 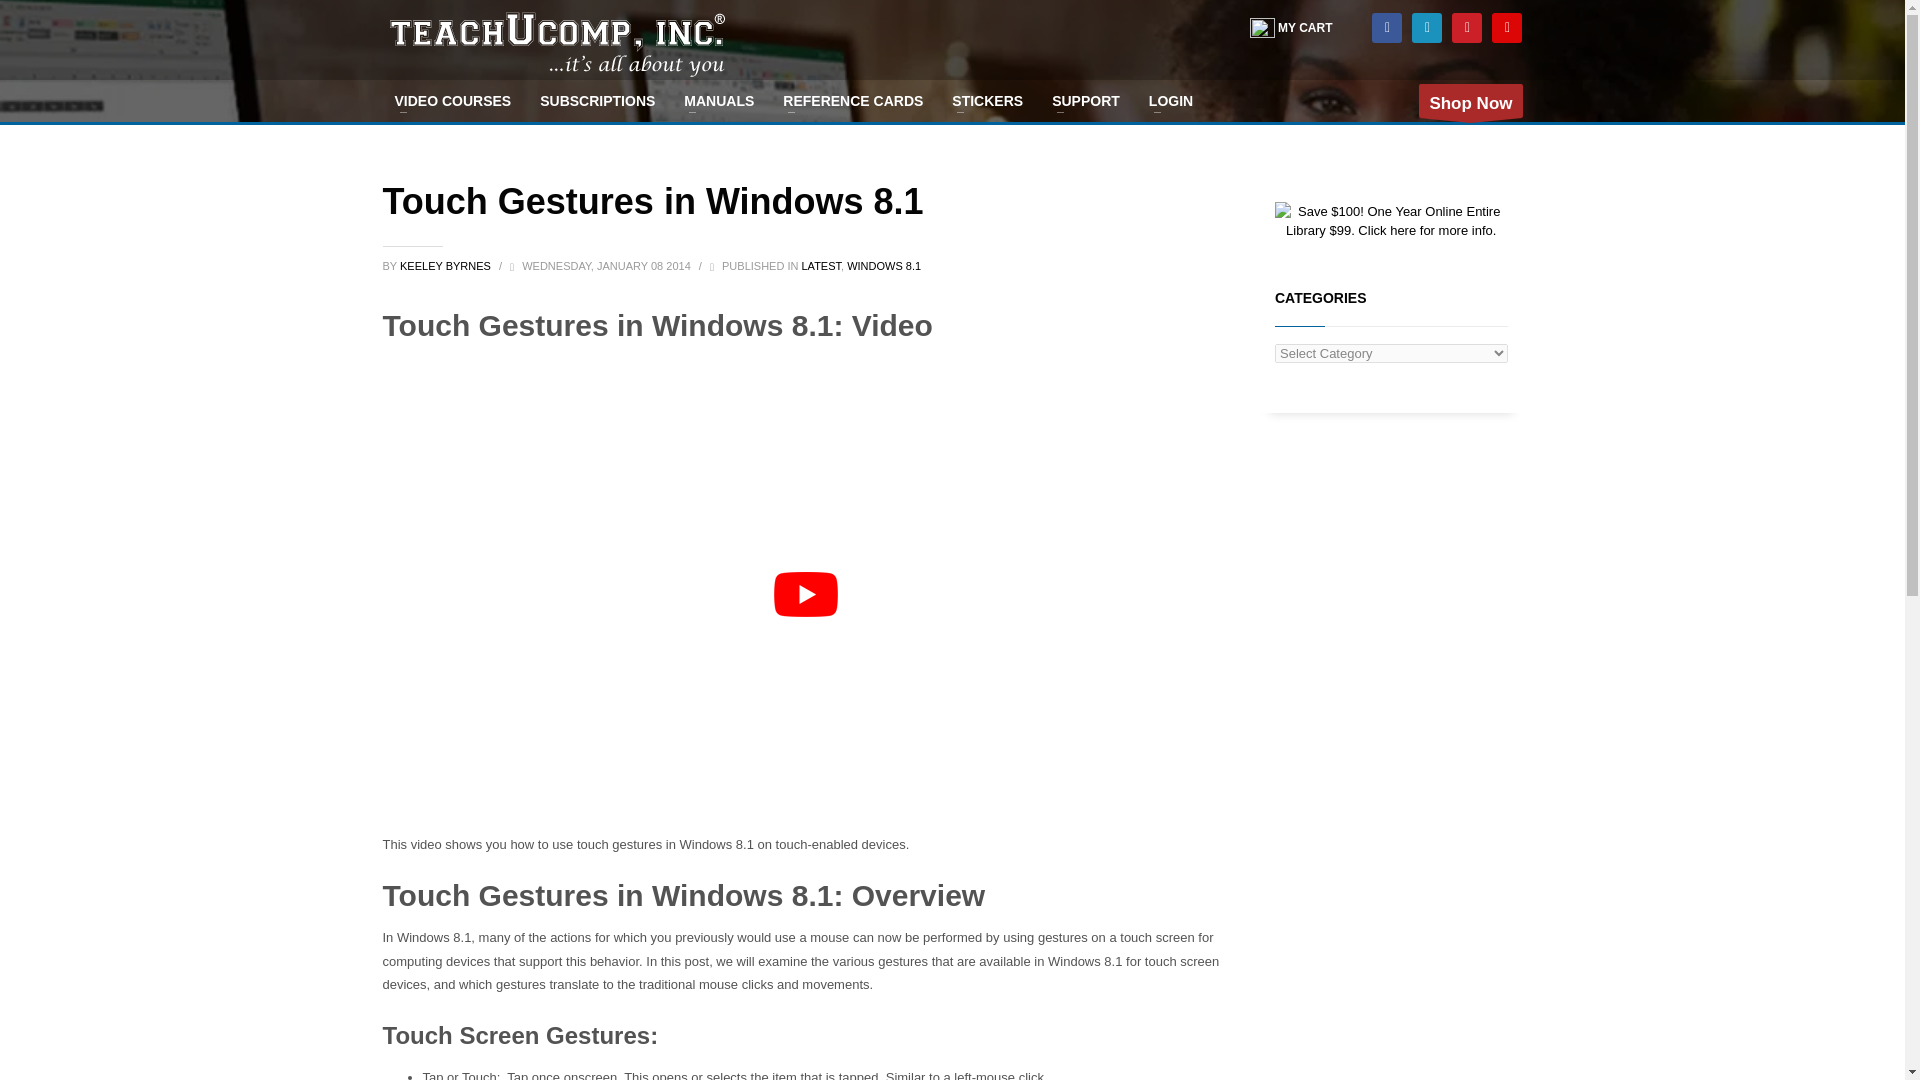 What do you see at coordinates (452, 100) in the screenshot?
I see `VIDEO COURSES` at bounding box center [452, 100].